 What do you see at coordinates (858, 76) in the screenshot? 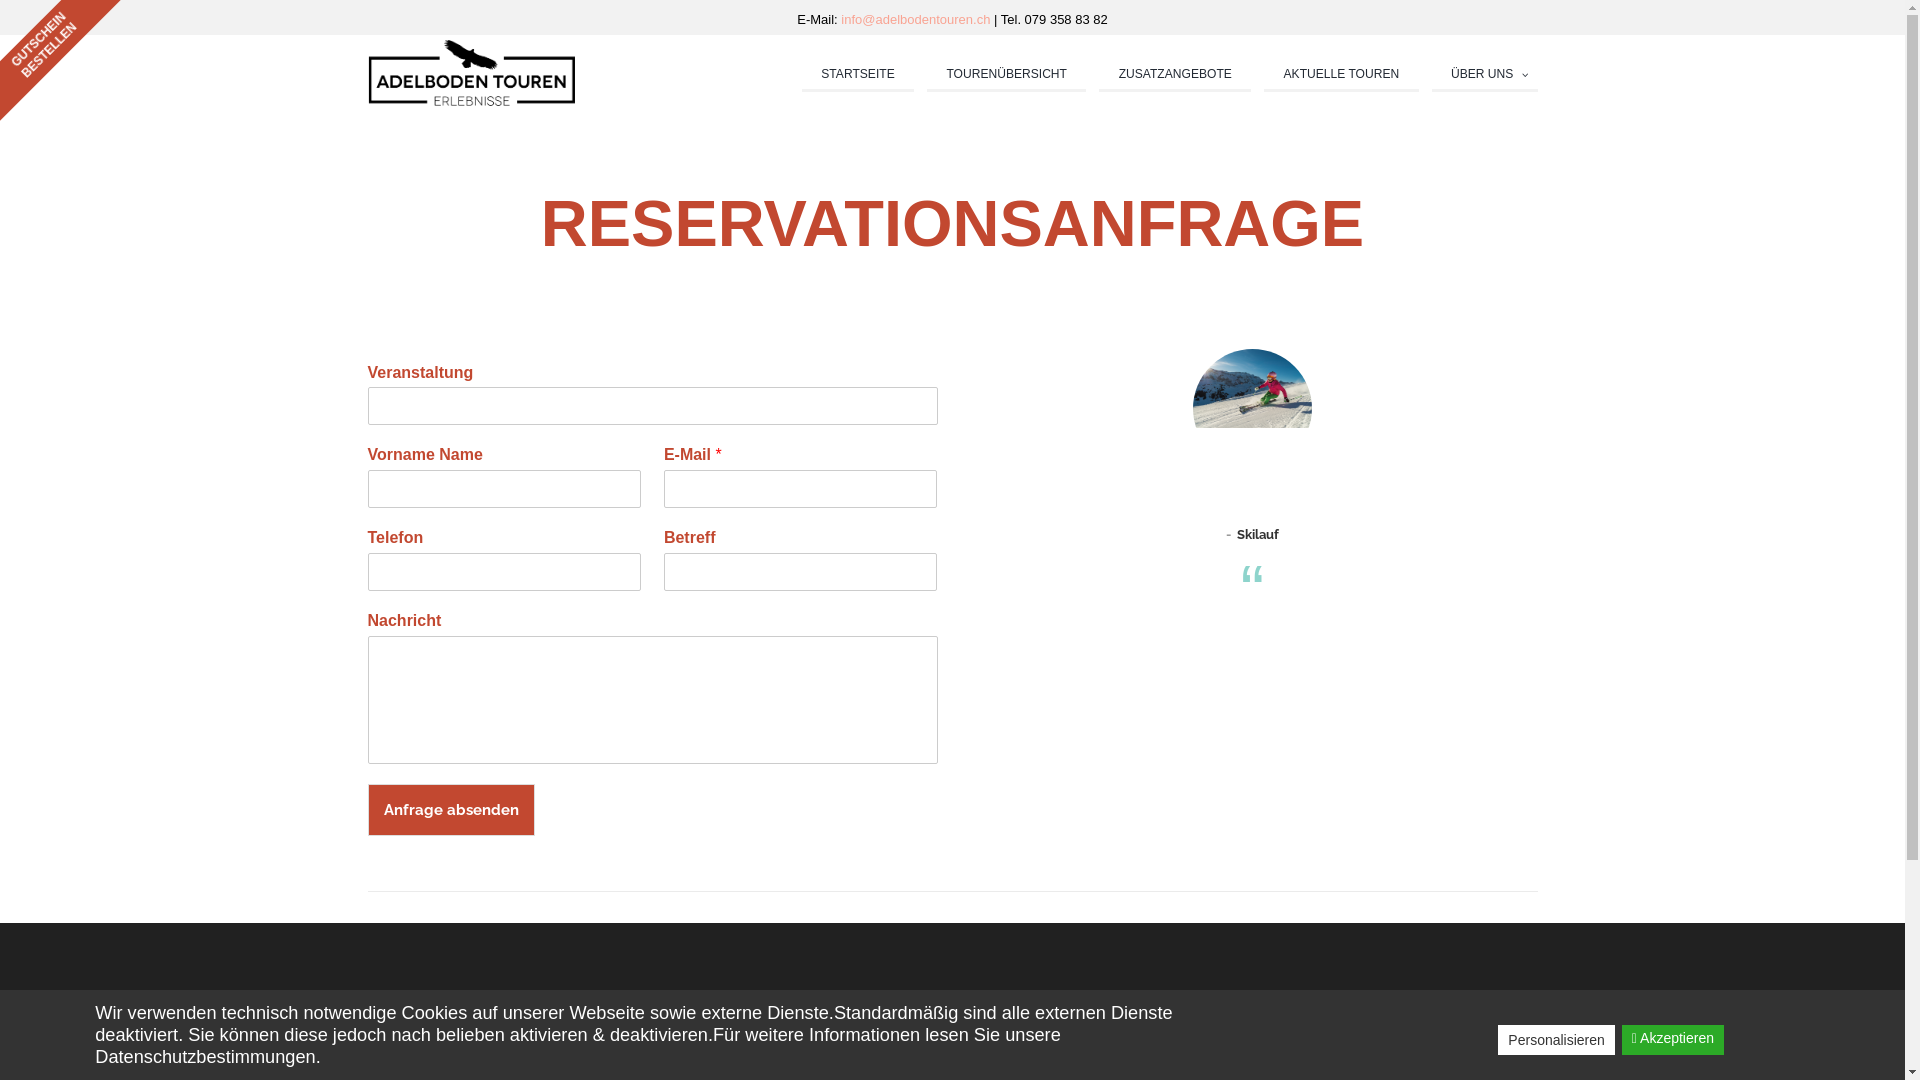
I see `STARTSEITE` at bounding box center [858, 76].